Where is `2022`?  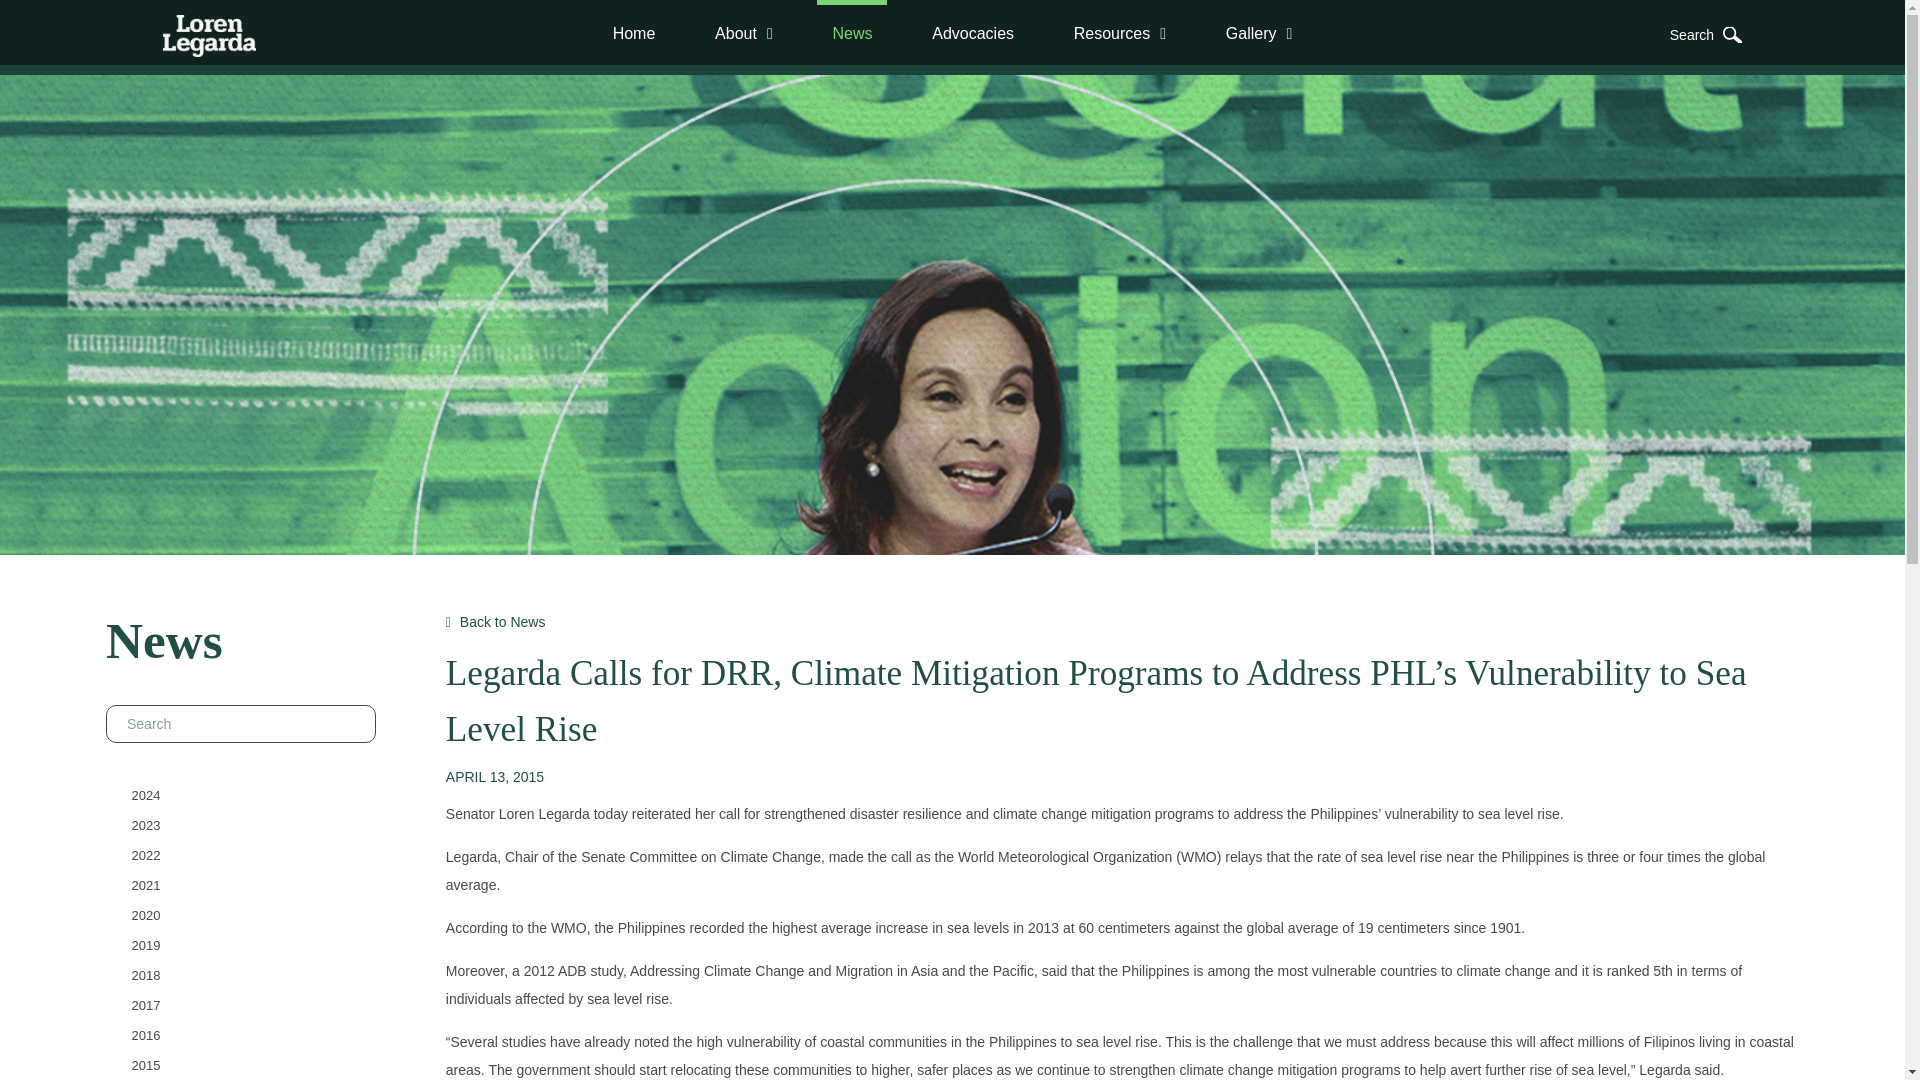 2022 is located at coordinates (146, 854).